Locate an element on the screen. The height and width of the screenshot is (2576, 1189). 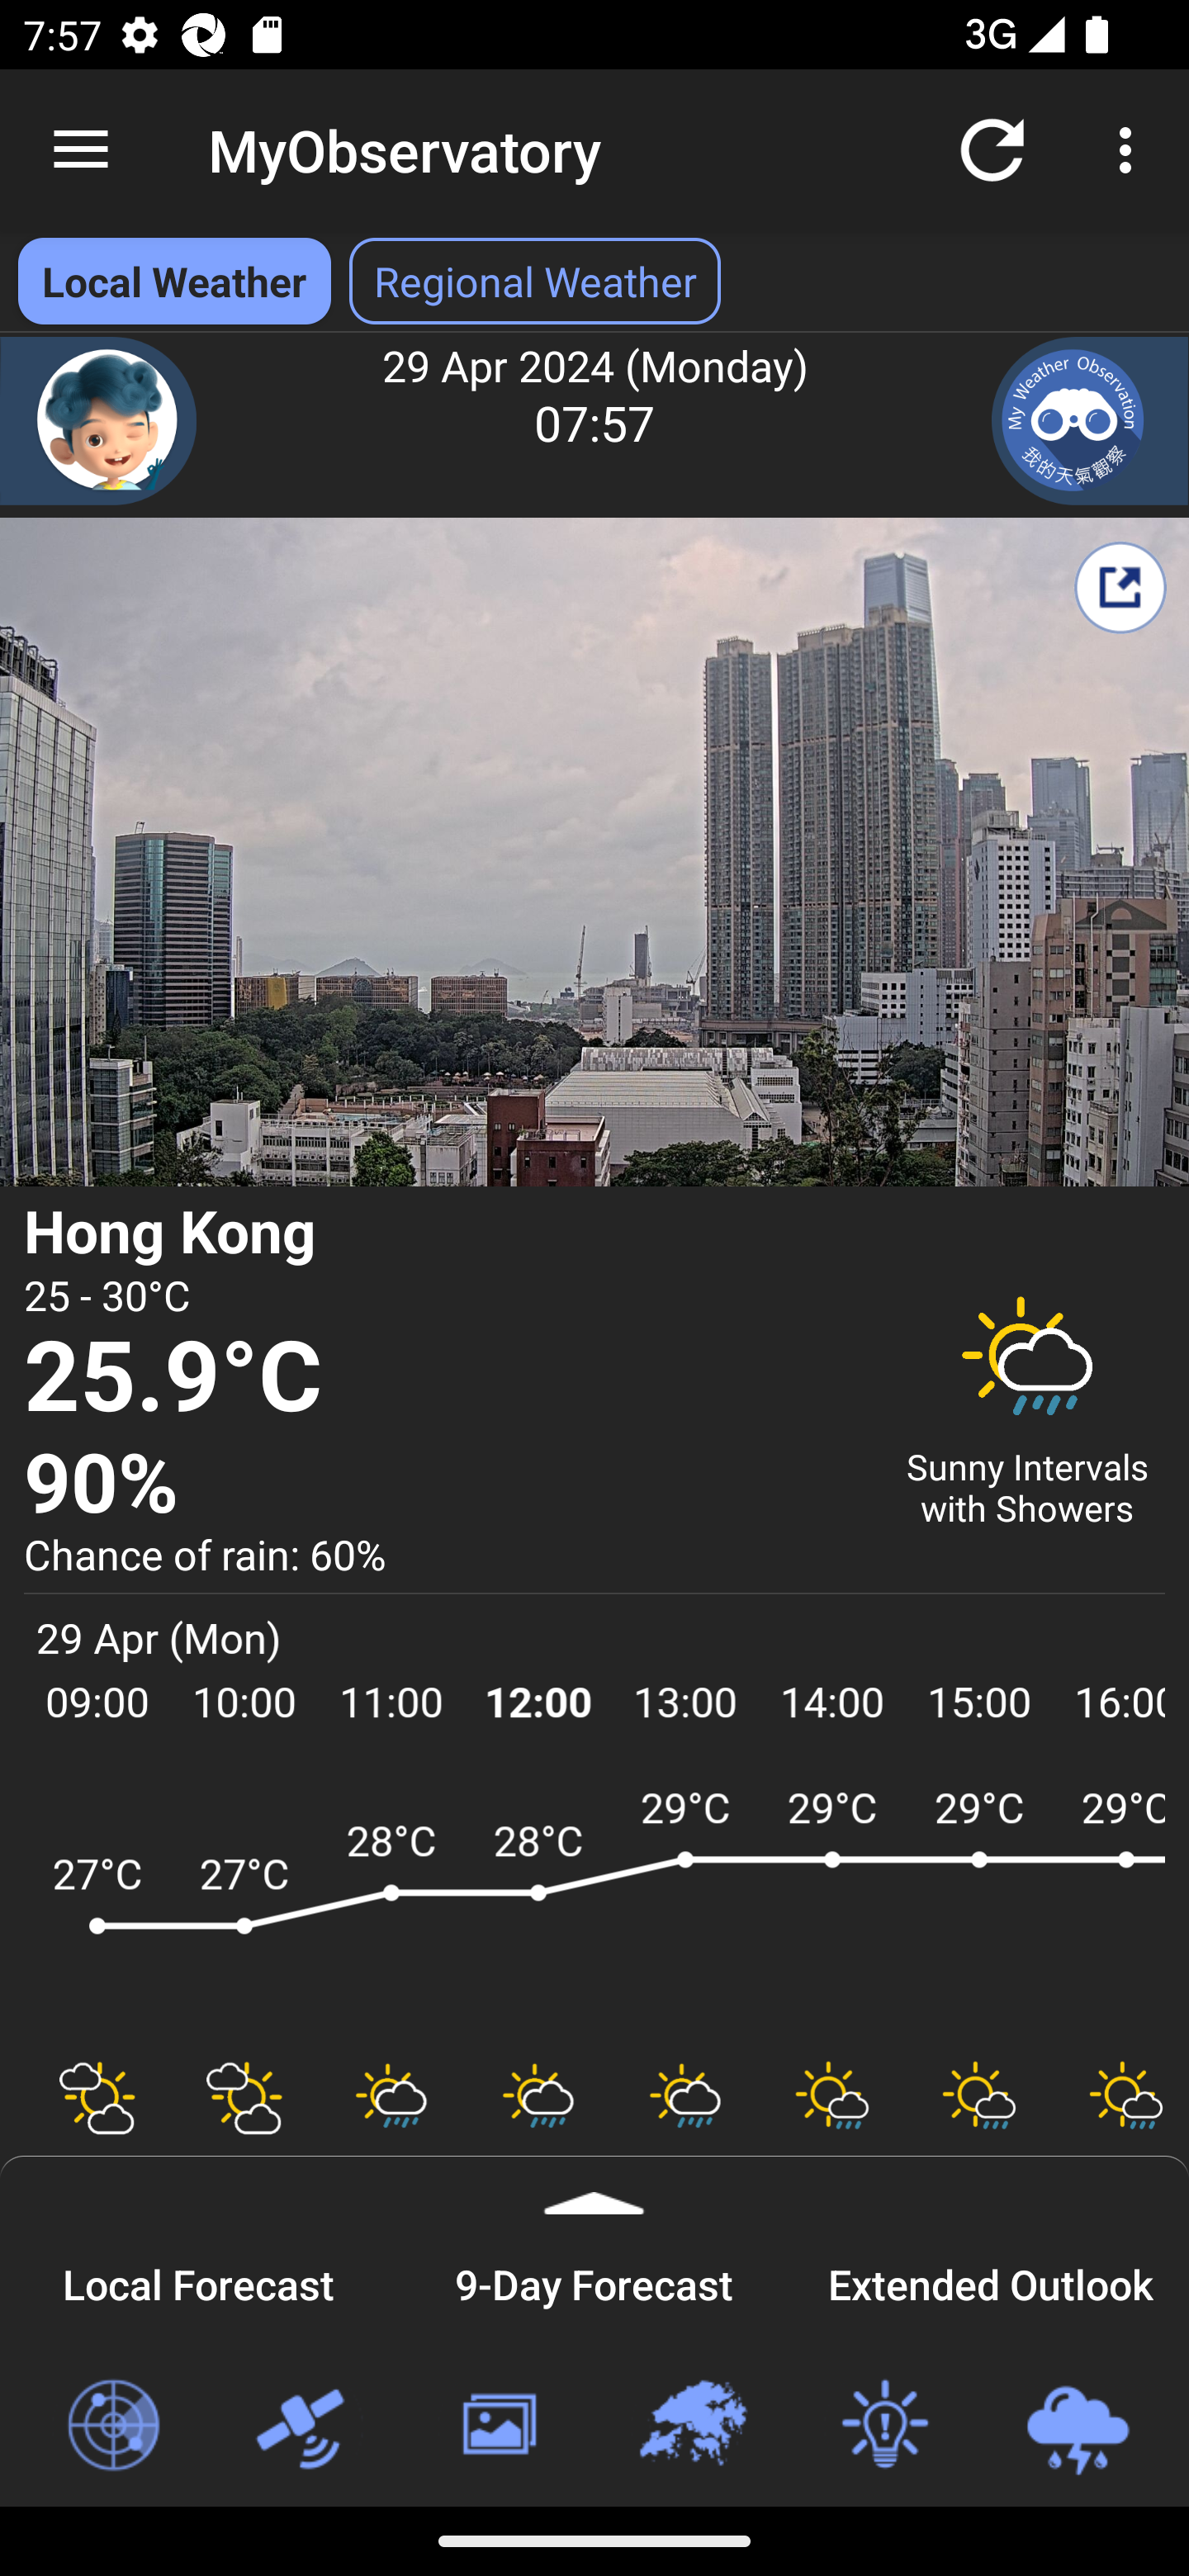
Extended Outlook is located at coordinates (991, 2280).